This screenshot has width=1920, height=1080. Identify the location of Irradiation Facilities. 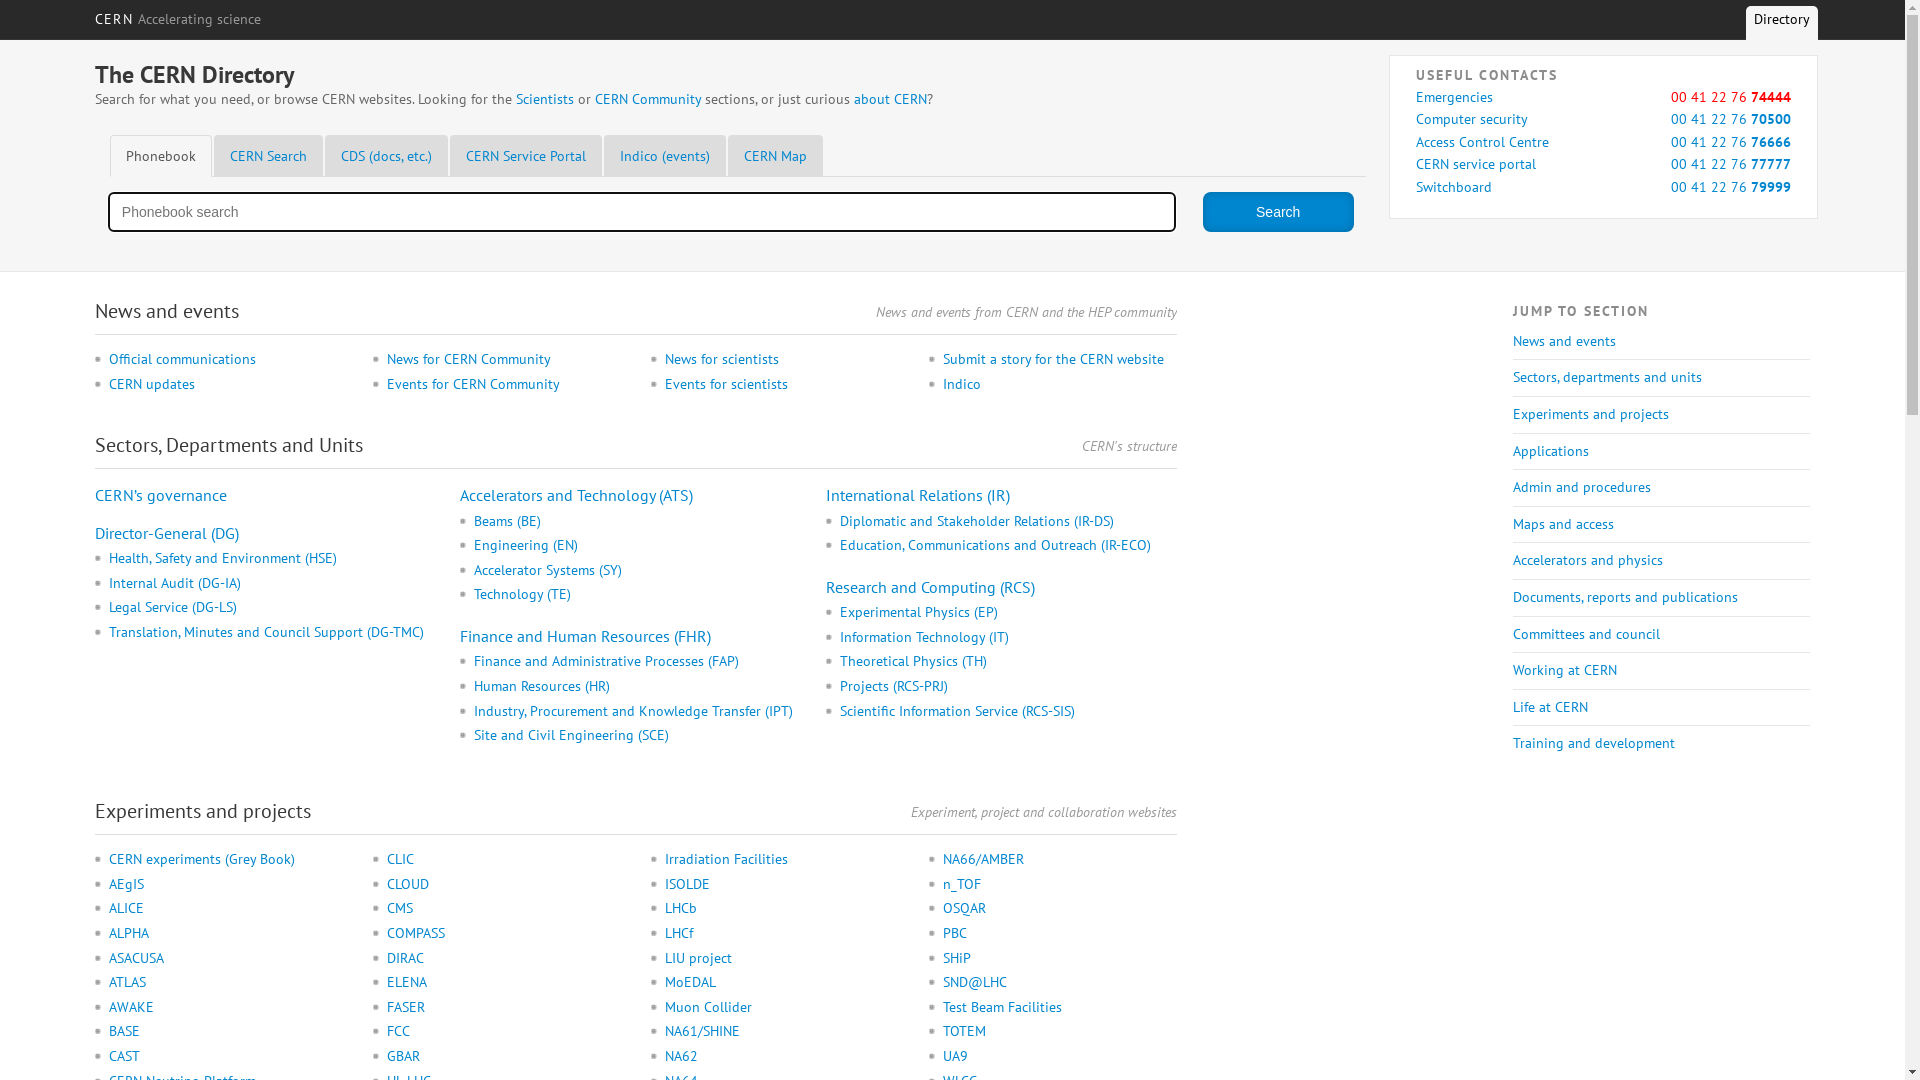
(782, 860).